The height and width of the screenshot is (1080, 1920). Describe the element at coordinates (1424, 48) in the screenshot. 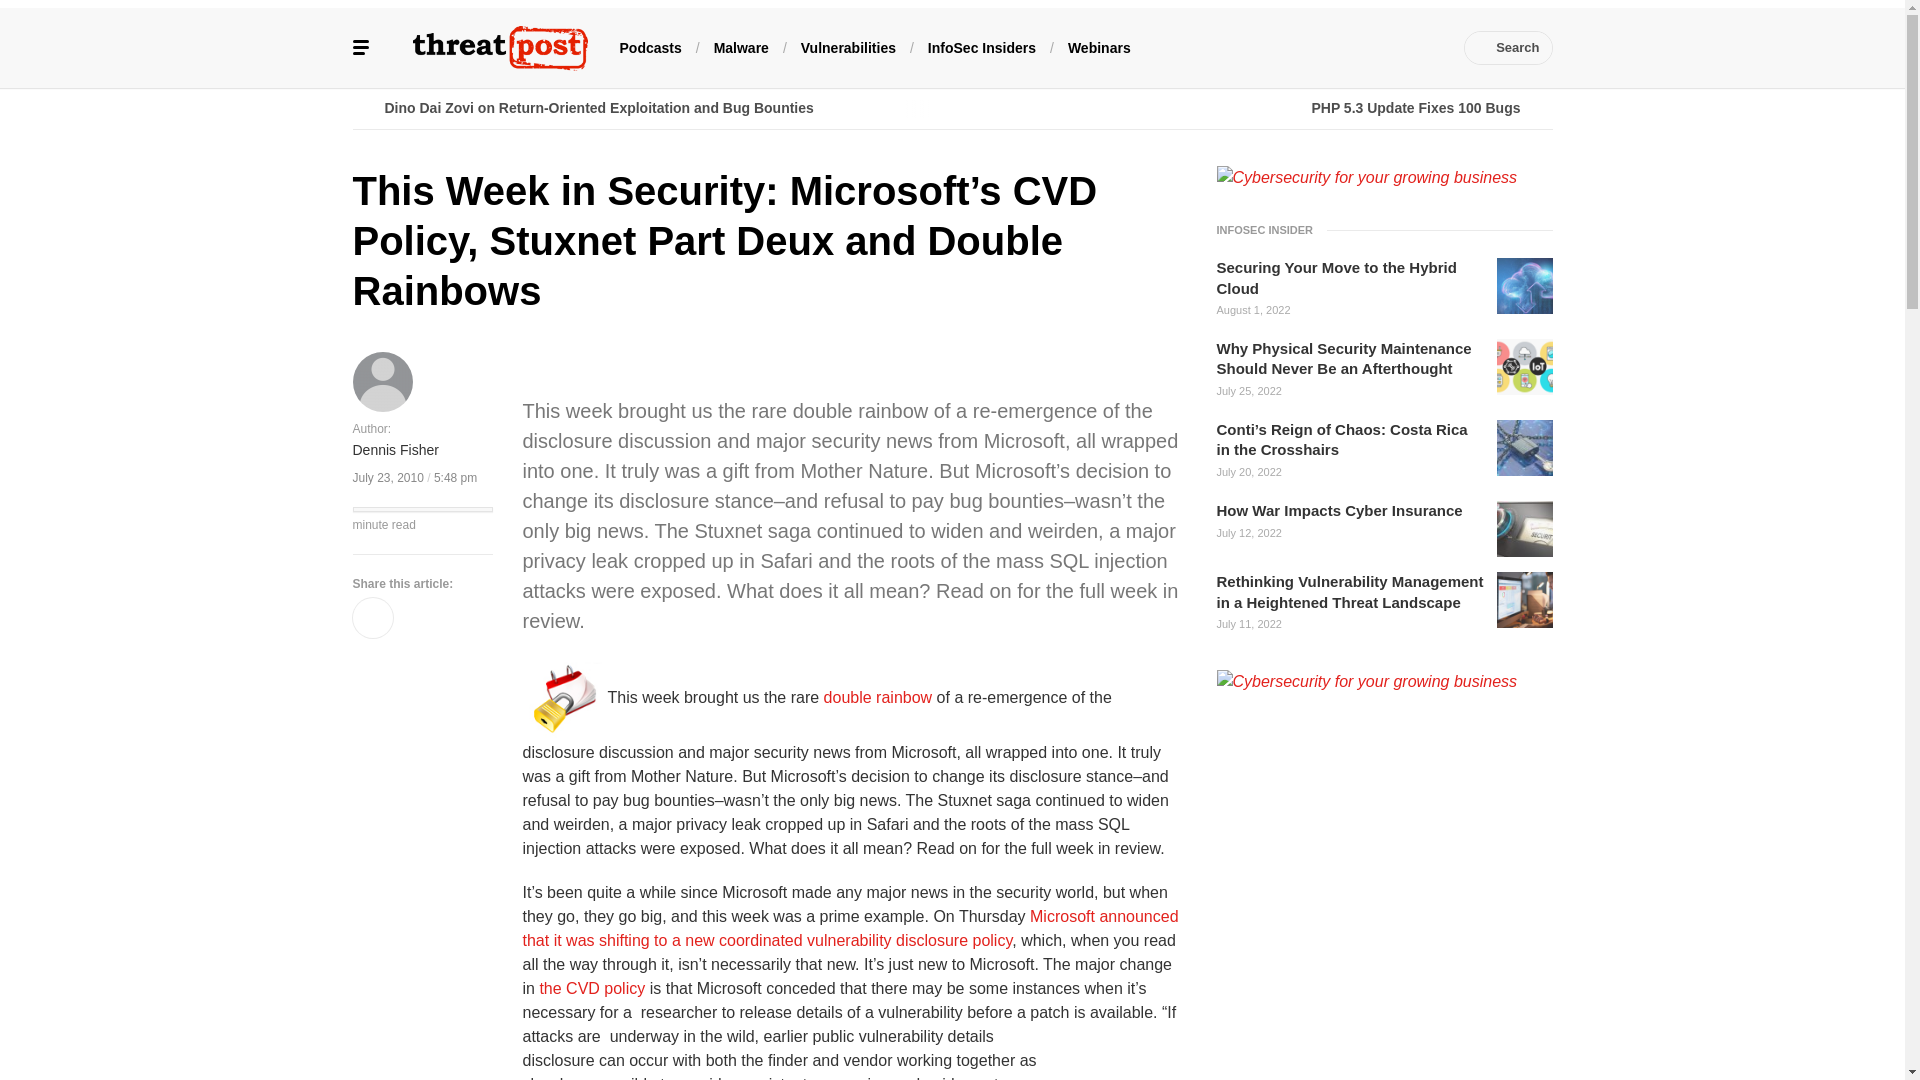

I see `RSS` at that location.